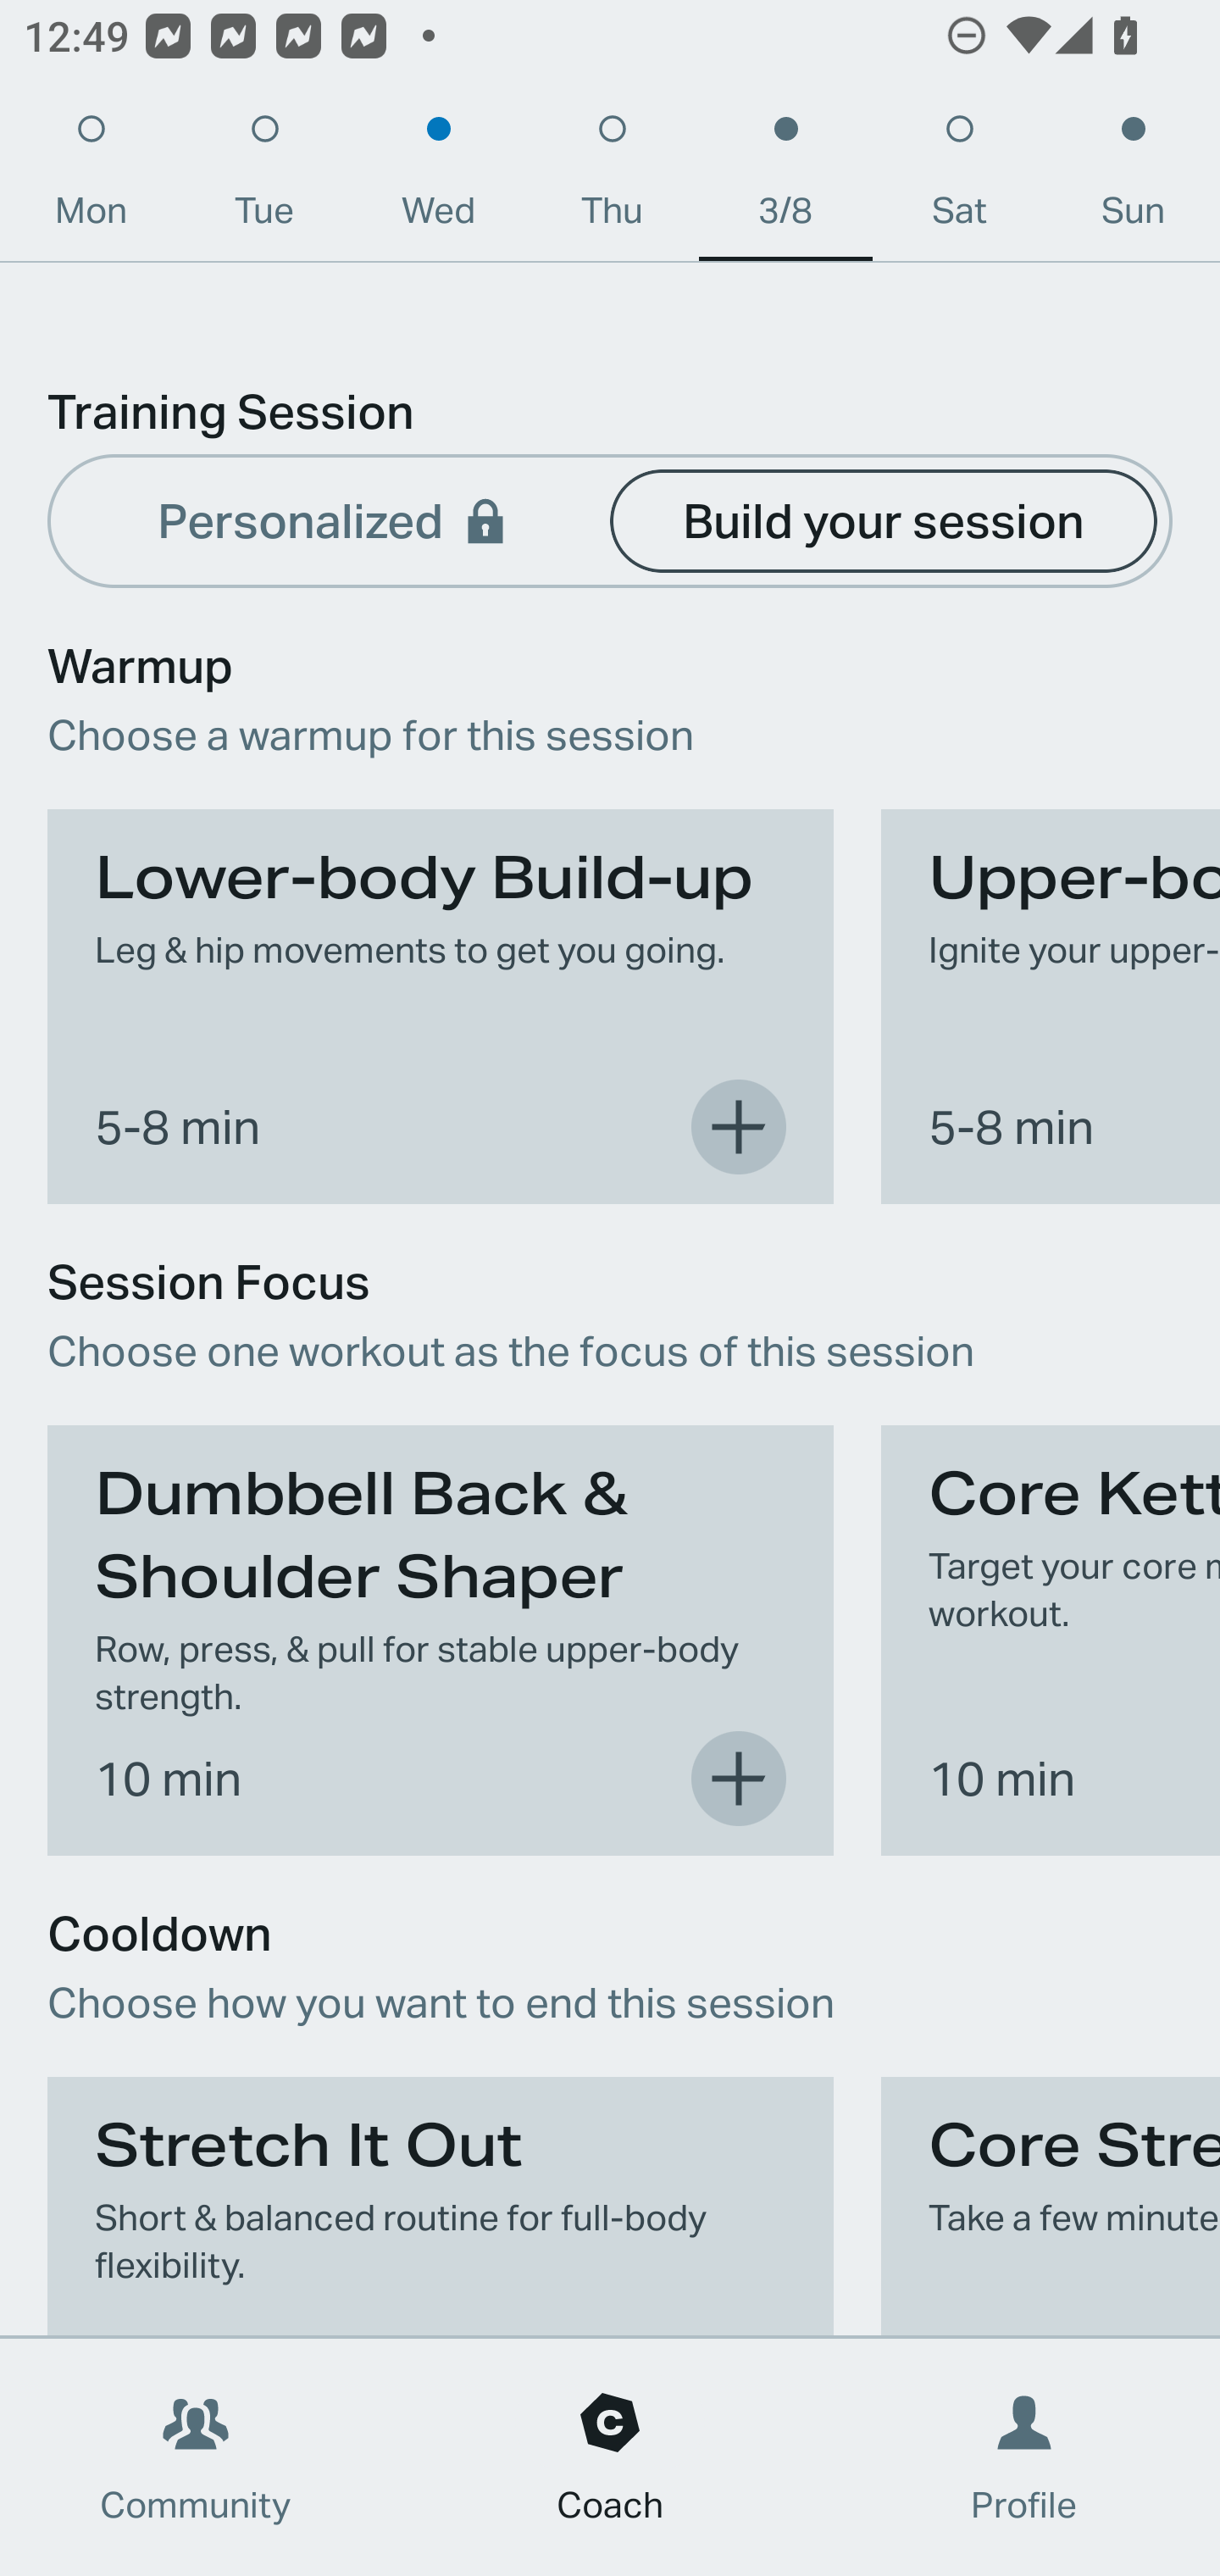 This screenshot has width=1220, height=2576. I want to click on Thu, so click(612, 178).